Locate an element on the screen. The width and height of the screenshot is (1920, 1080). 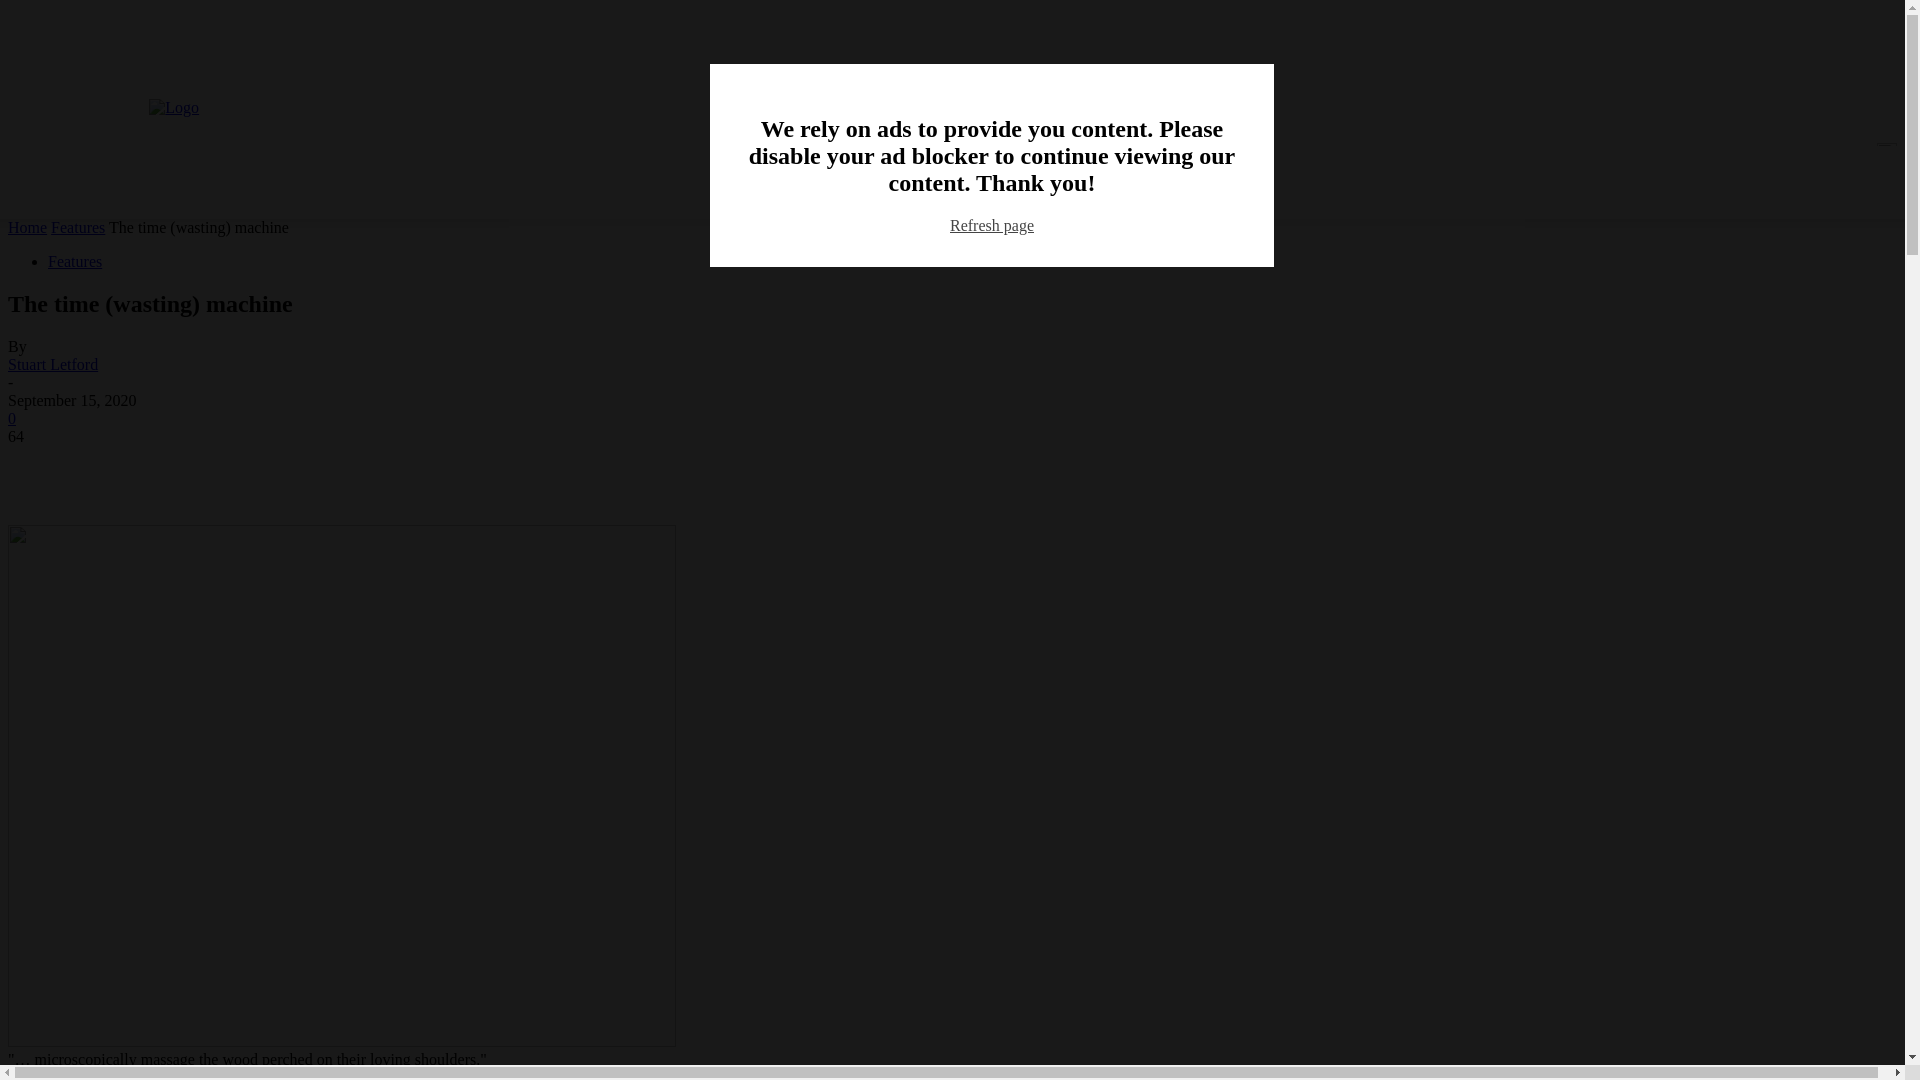
Home is located at coordinates (26, 228).